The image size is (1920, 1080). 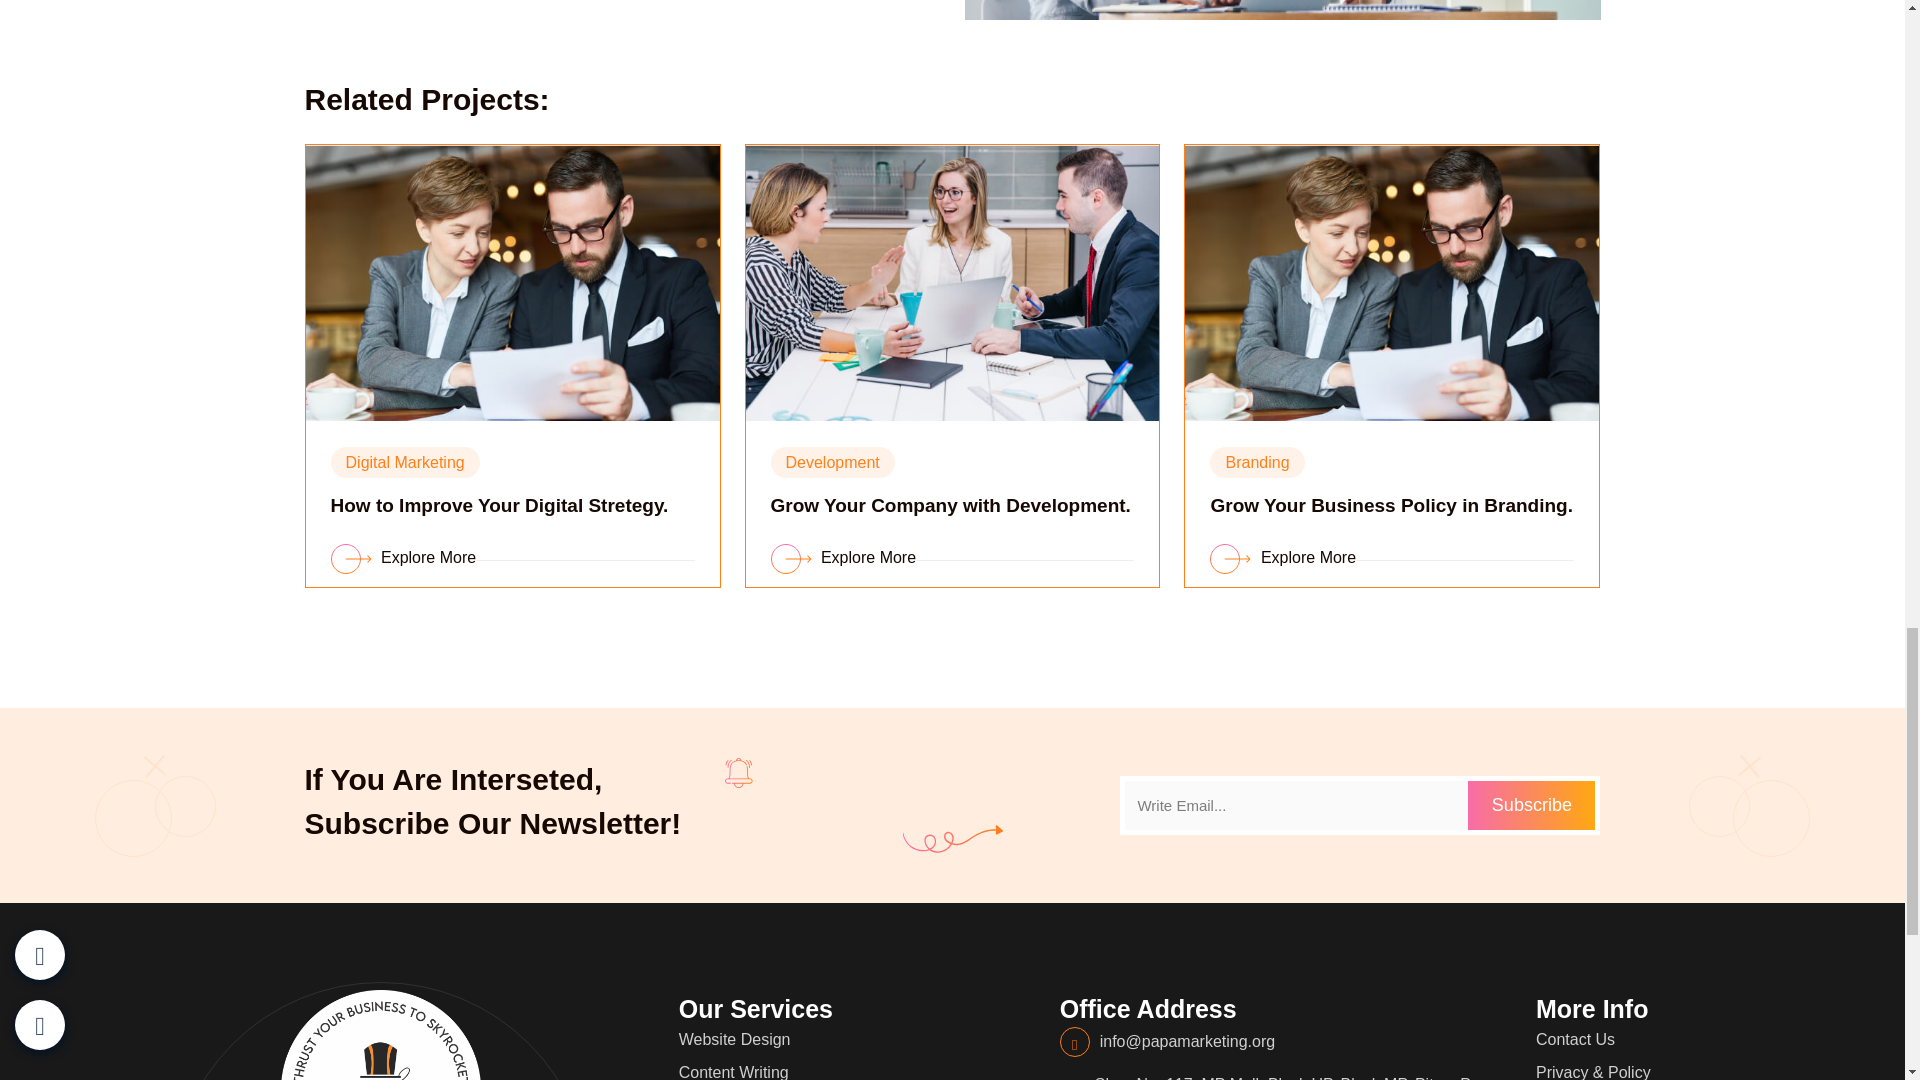 What do you see at coordinates (1532, 805) in the screenshot?
I see `Subscribe` at bounding box center [1532, 805].